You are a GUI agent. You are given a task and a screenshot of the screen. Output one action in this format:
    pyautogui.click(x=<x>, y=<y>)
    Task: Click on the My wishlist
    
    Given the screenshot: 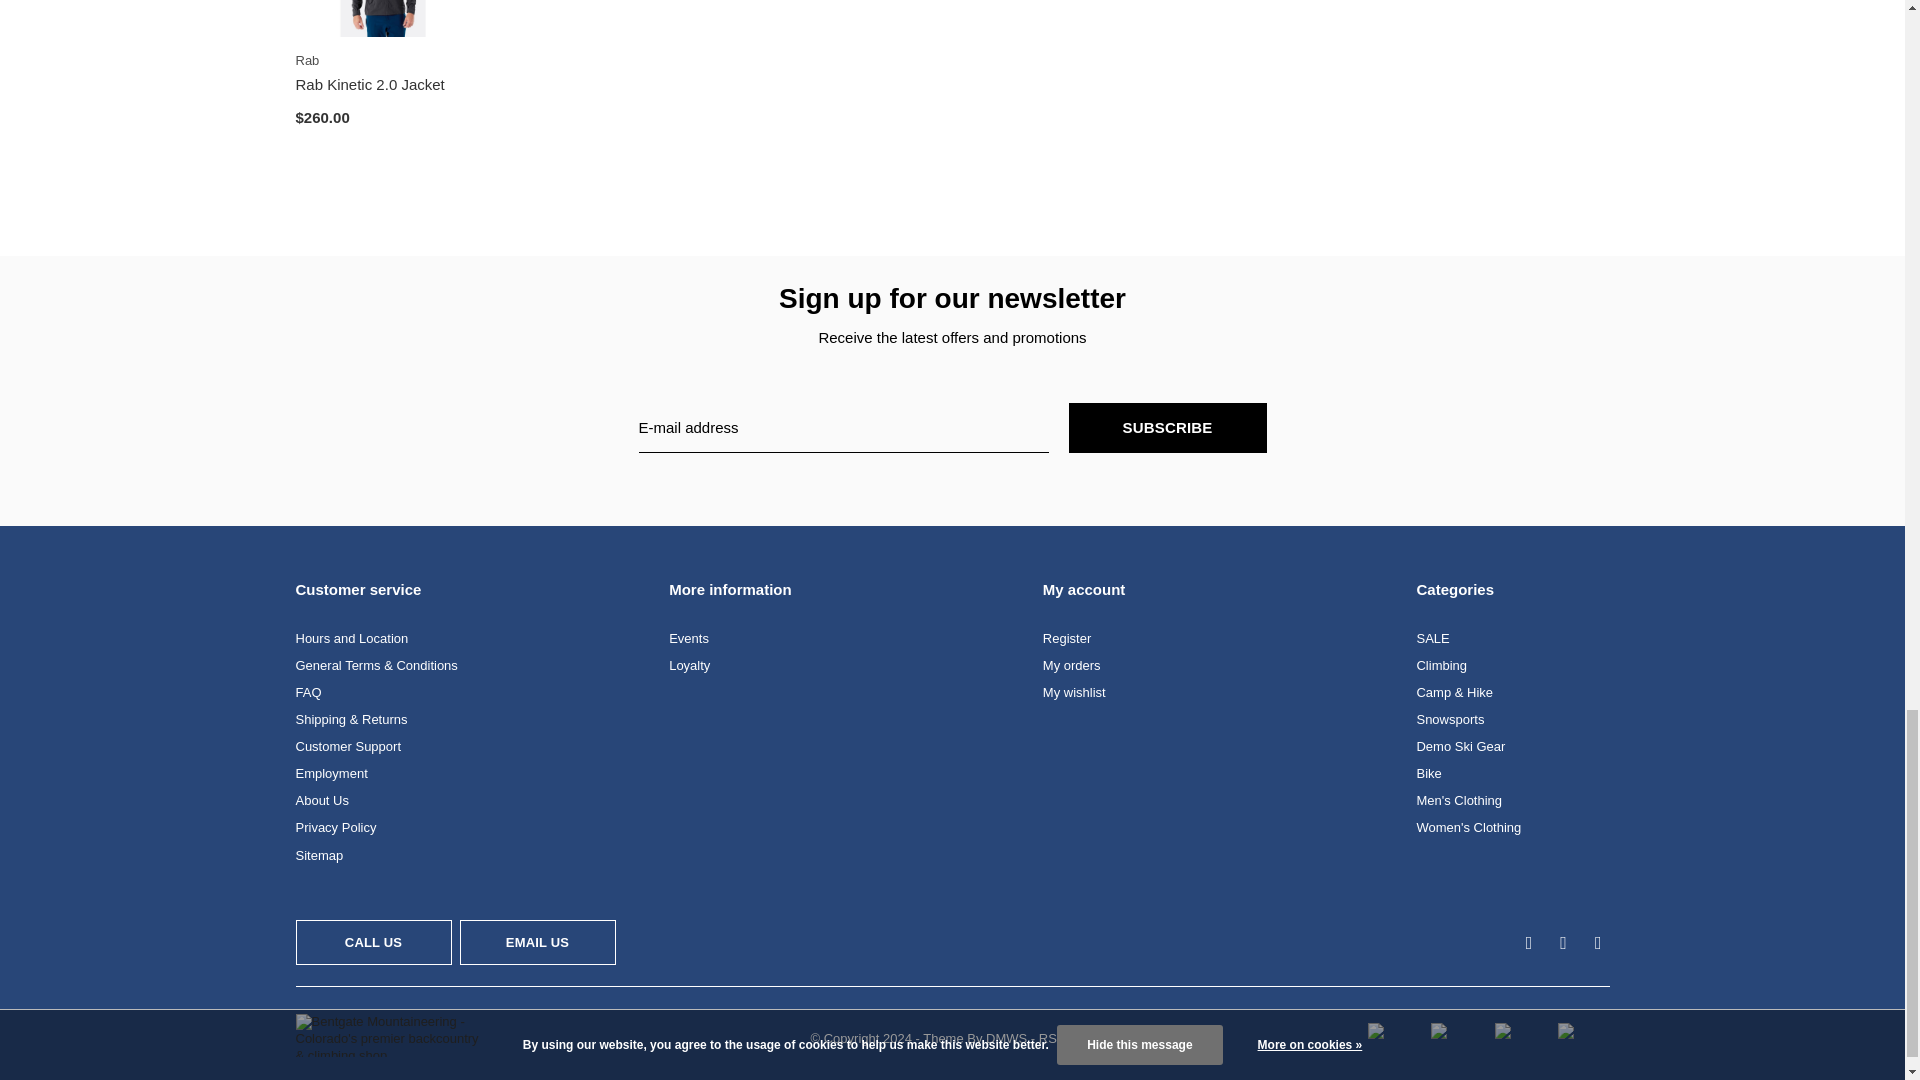 What is the action you would take?
    pyautogui.click(x=1074, y=692)
    